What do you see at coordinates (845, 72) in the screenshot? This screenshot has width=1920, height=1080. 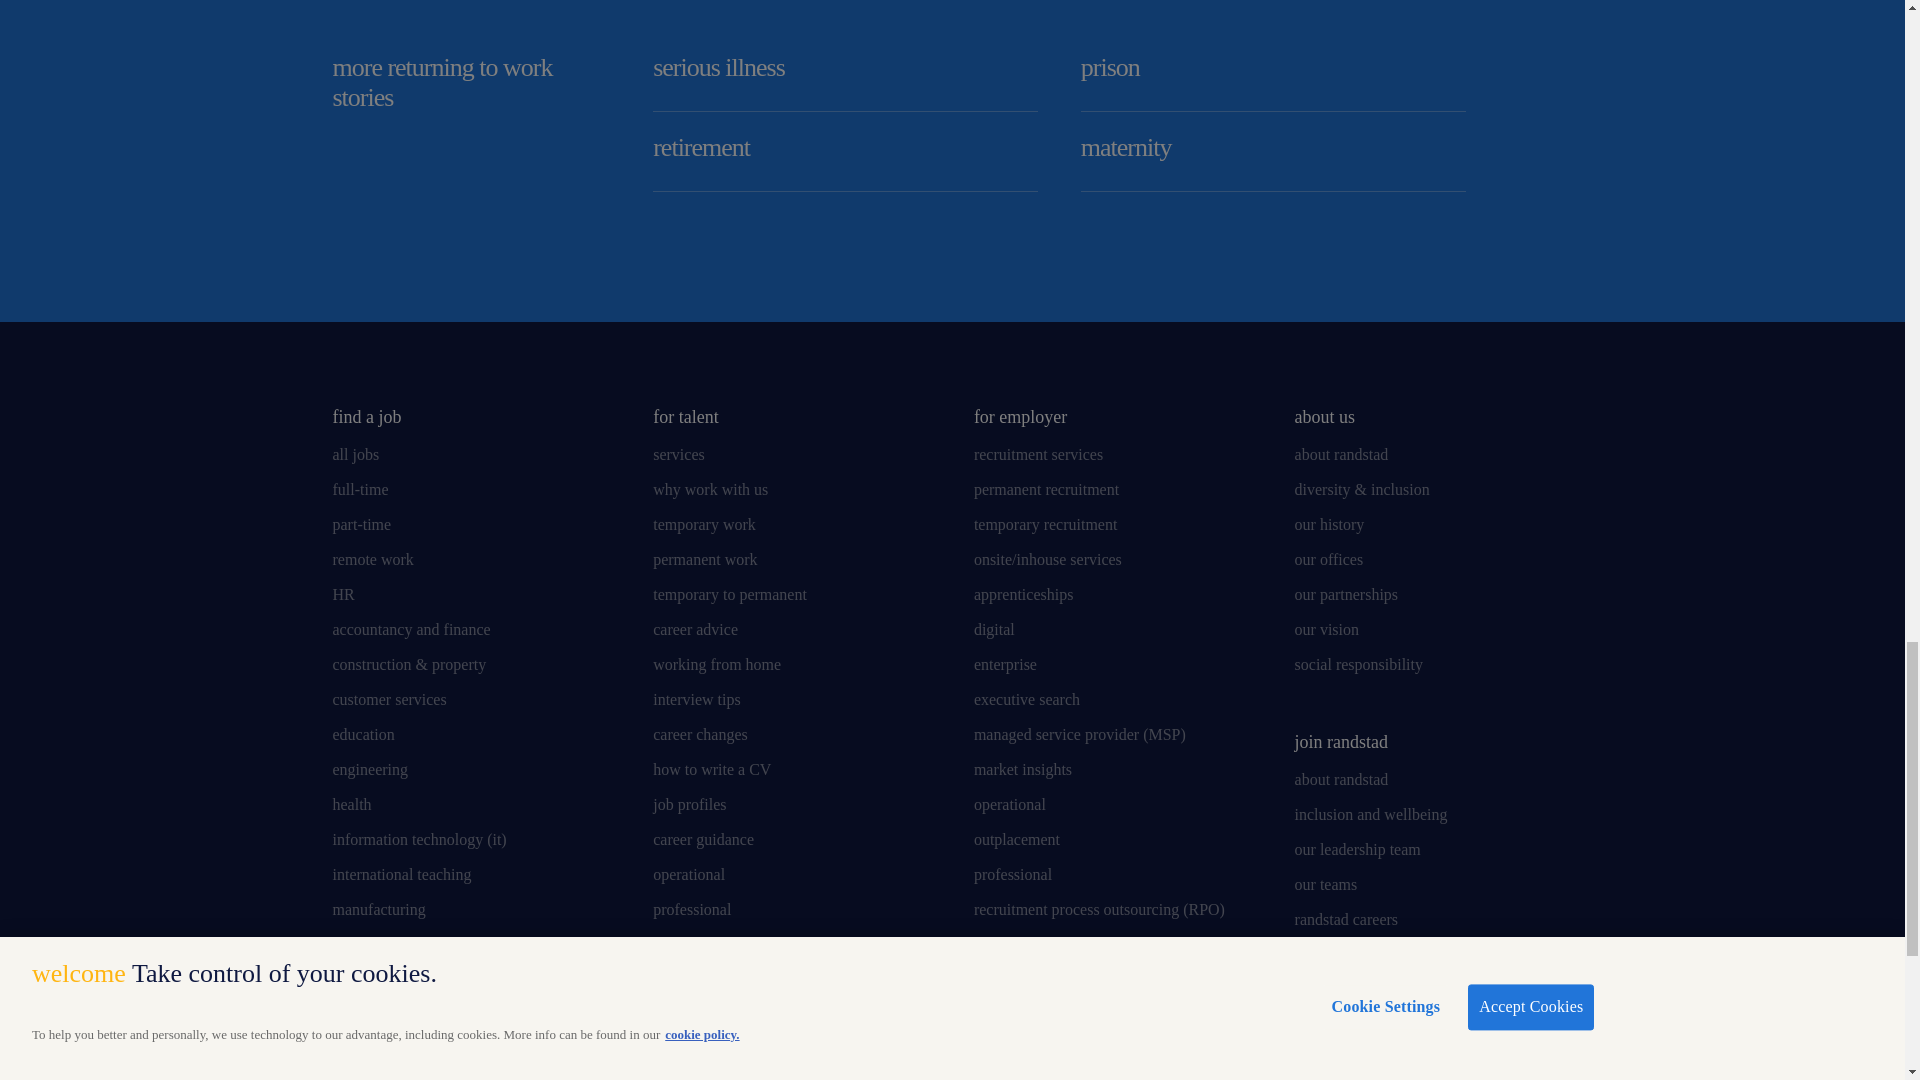 I see `serious illness` at bounding box center [845, 72].